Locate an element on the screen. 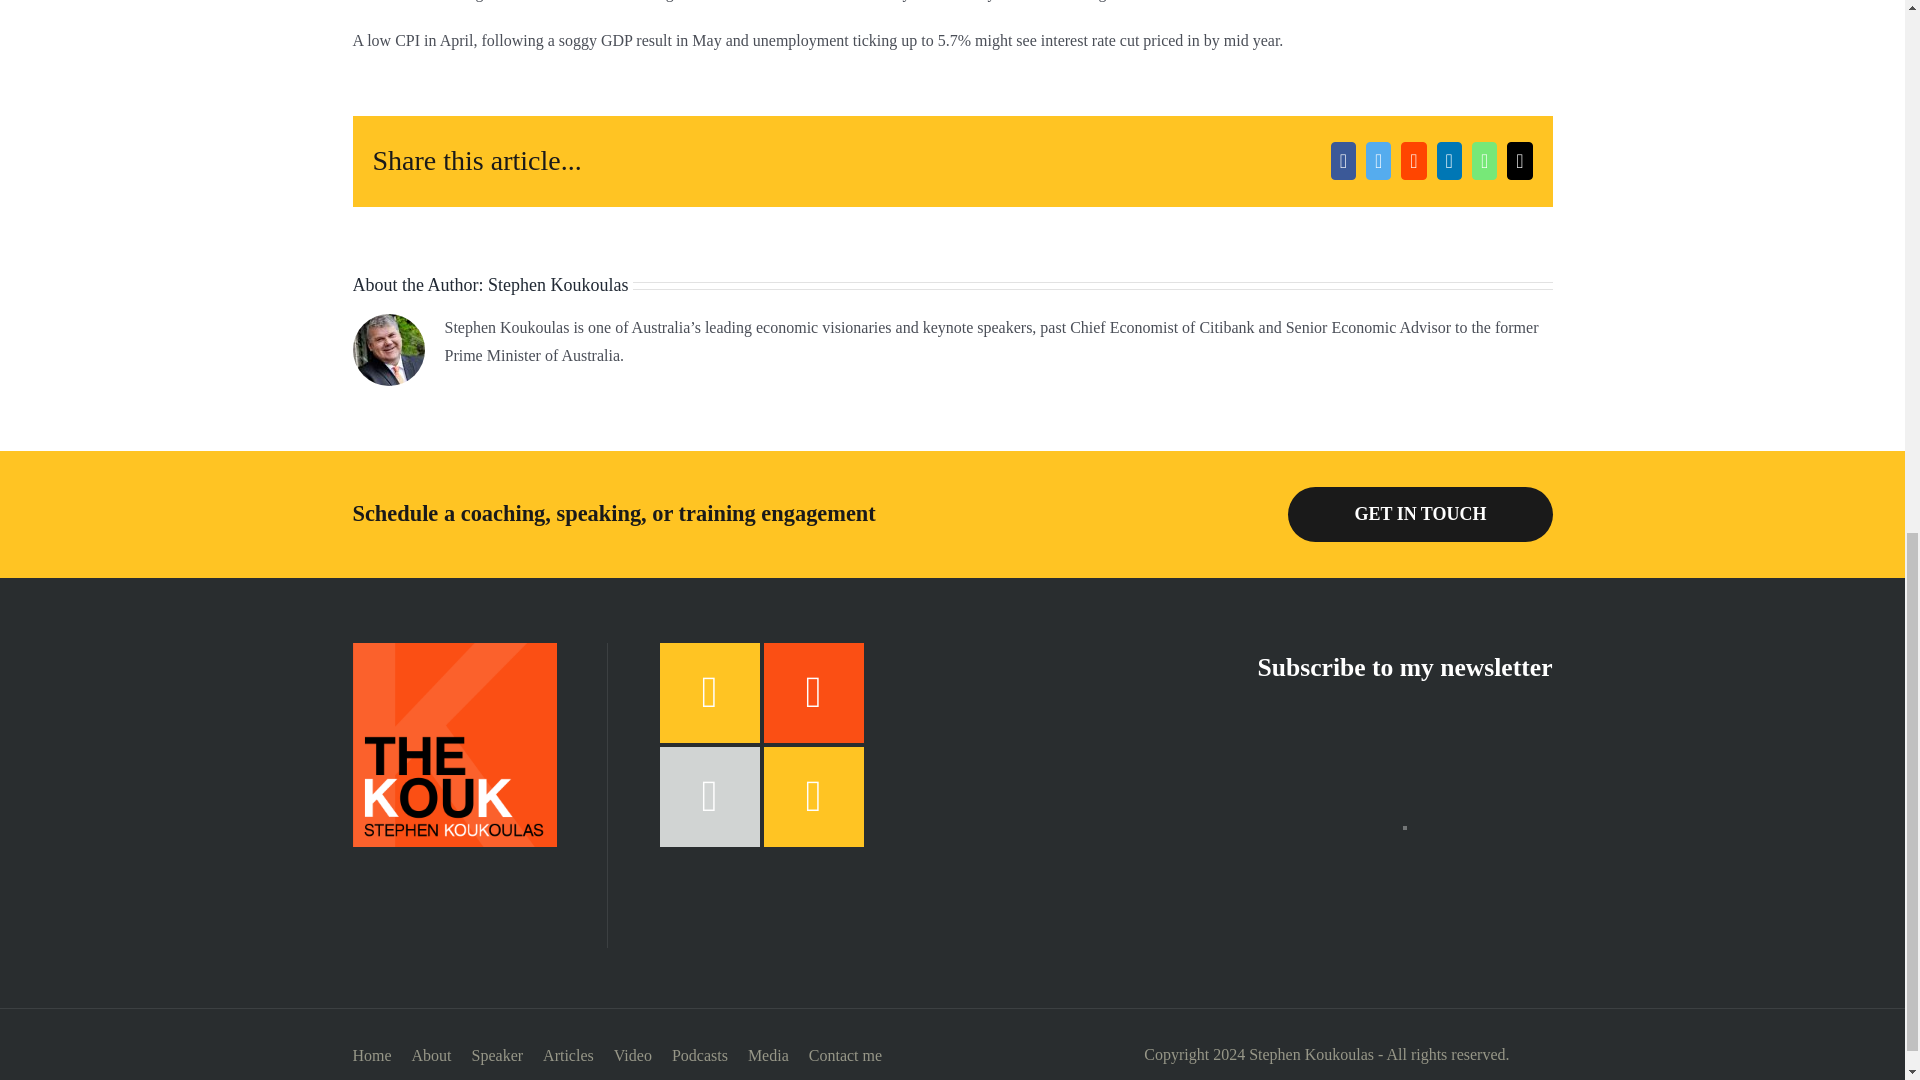 This screenshot has height=1080, width=1920. Stephen Koukoulas is located at coordinates (557, 284).